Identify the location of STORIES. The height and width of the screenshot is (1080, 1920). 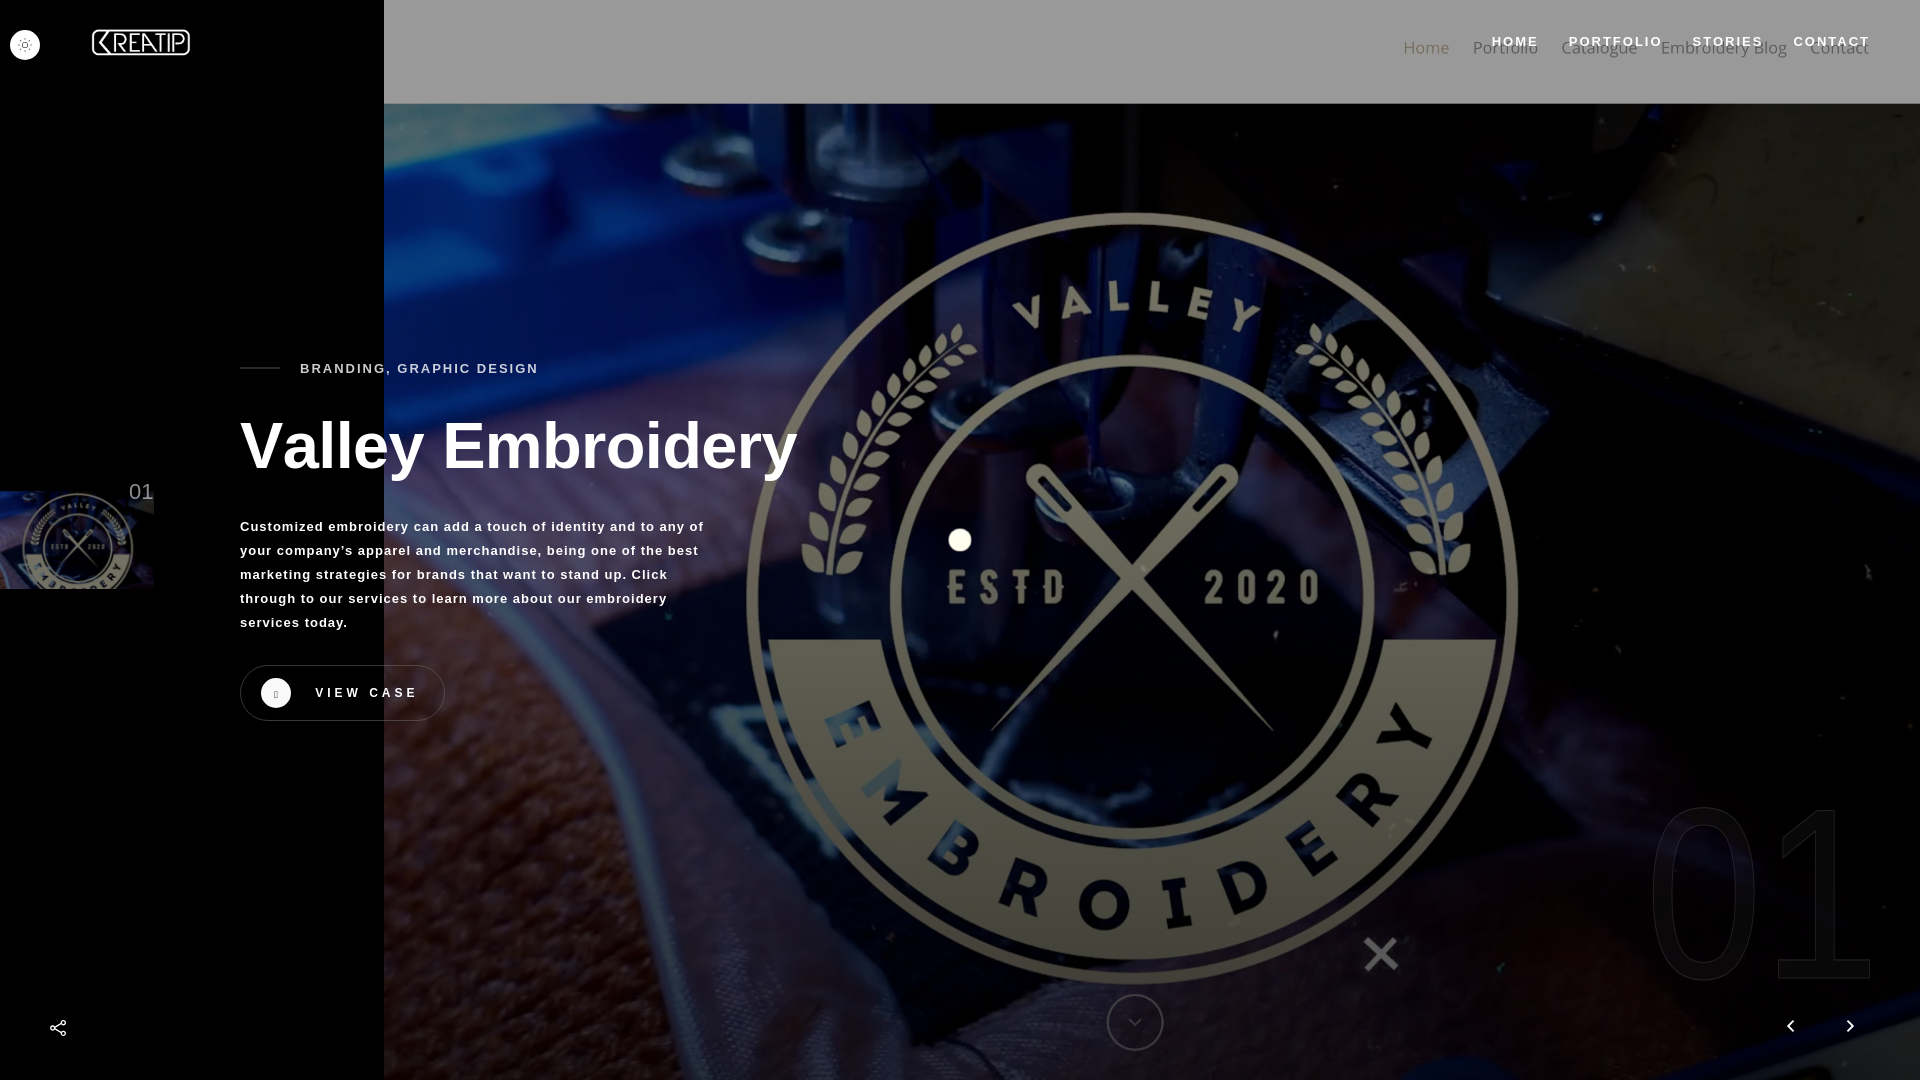
(1728, 41).